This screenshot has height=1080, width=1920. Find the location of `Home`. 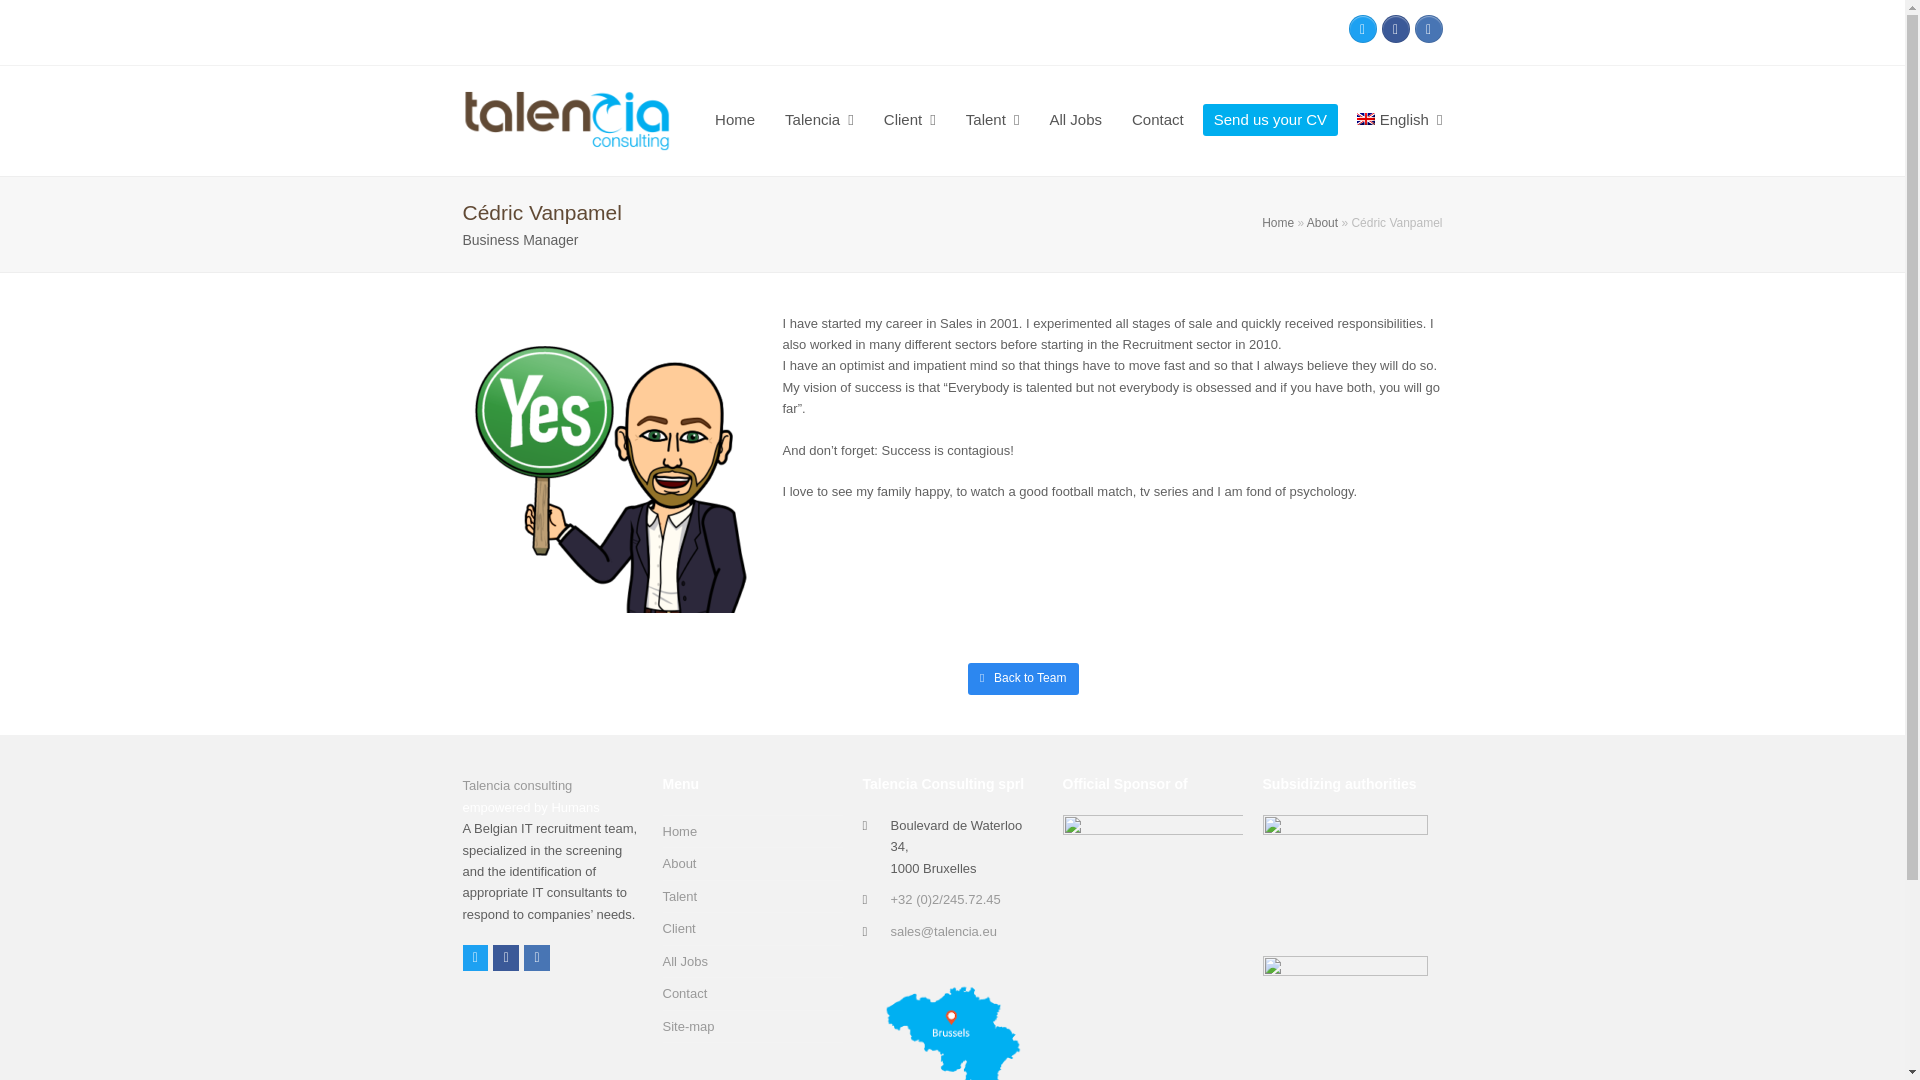

Home is located at coordinates (1278, 223).